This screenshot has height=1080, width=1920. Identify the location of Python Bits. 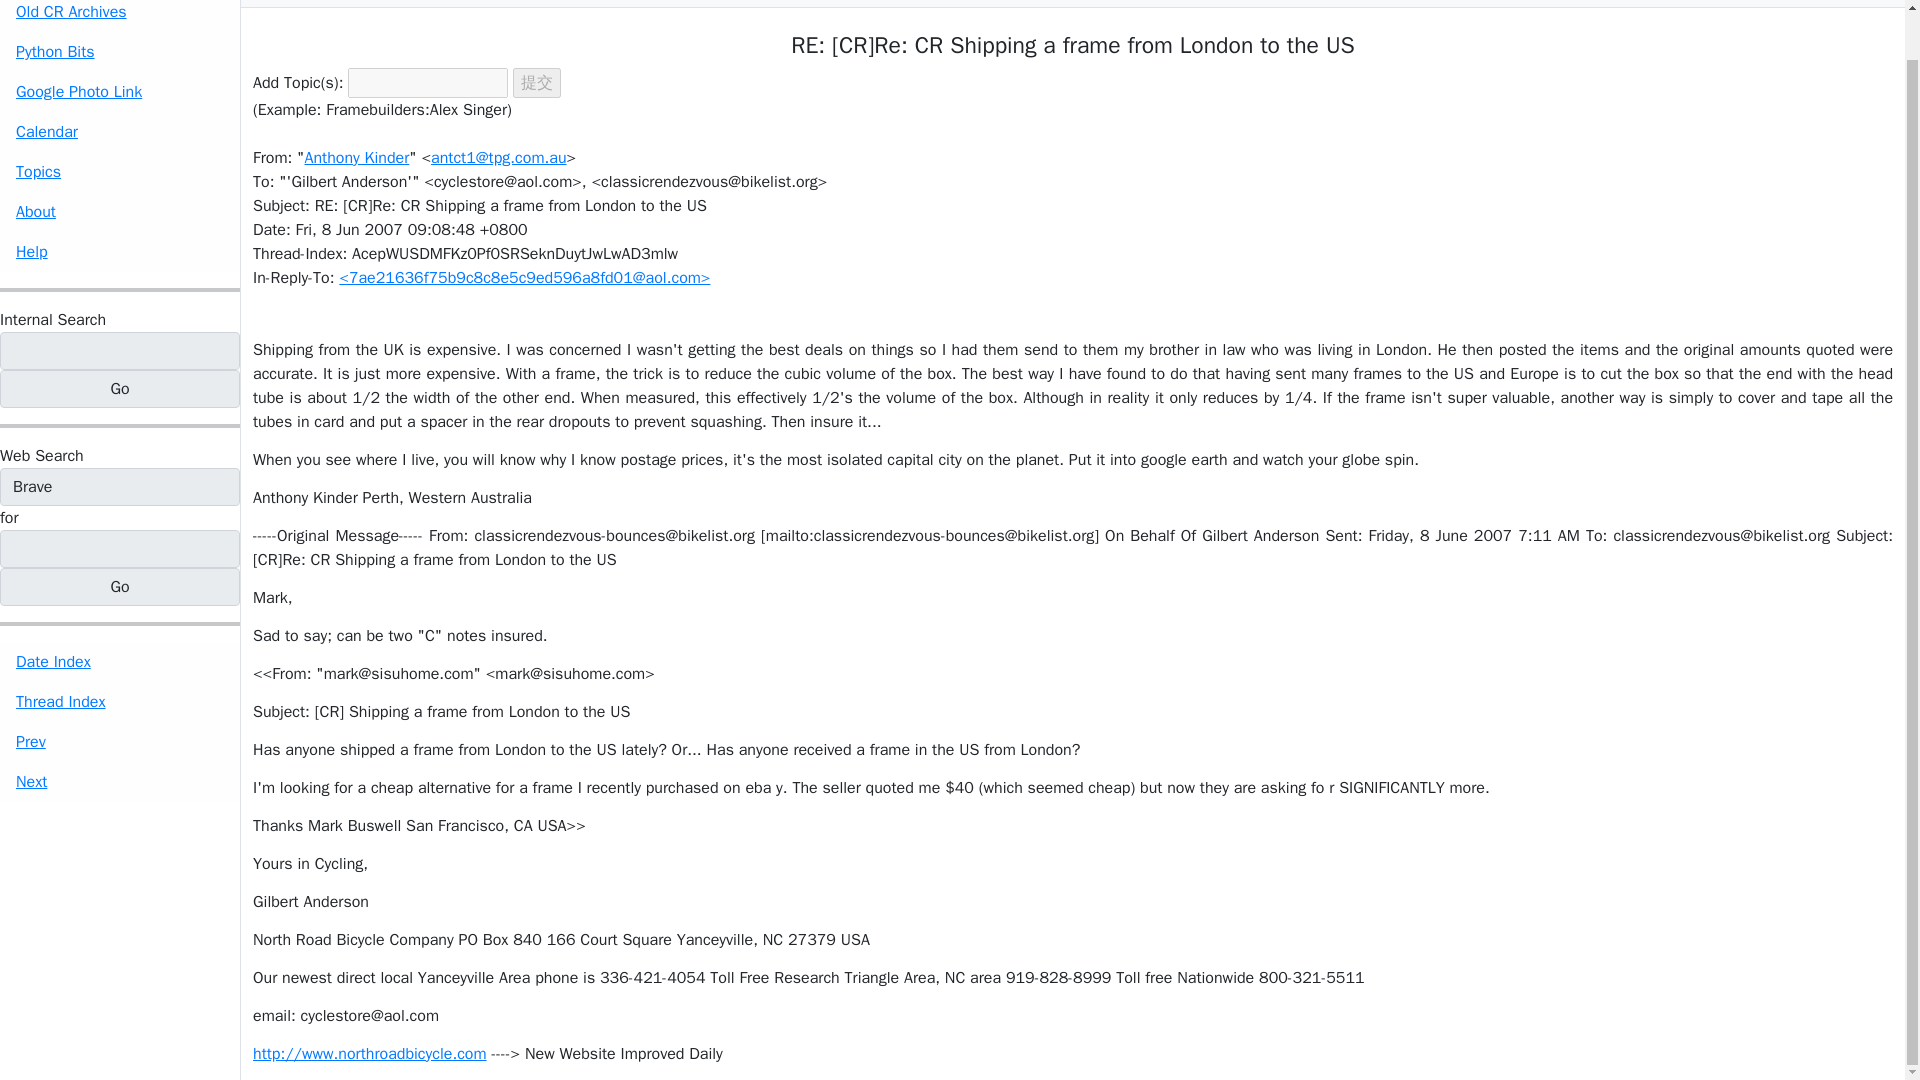
(120, 52).